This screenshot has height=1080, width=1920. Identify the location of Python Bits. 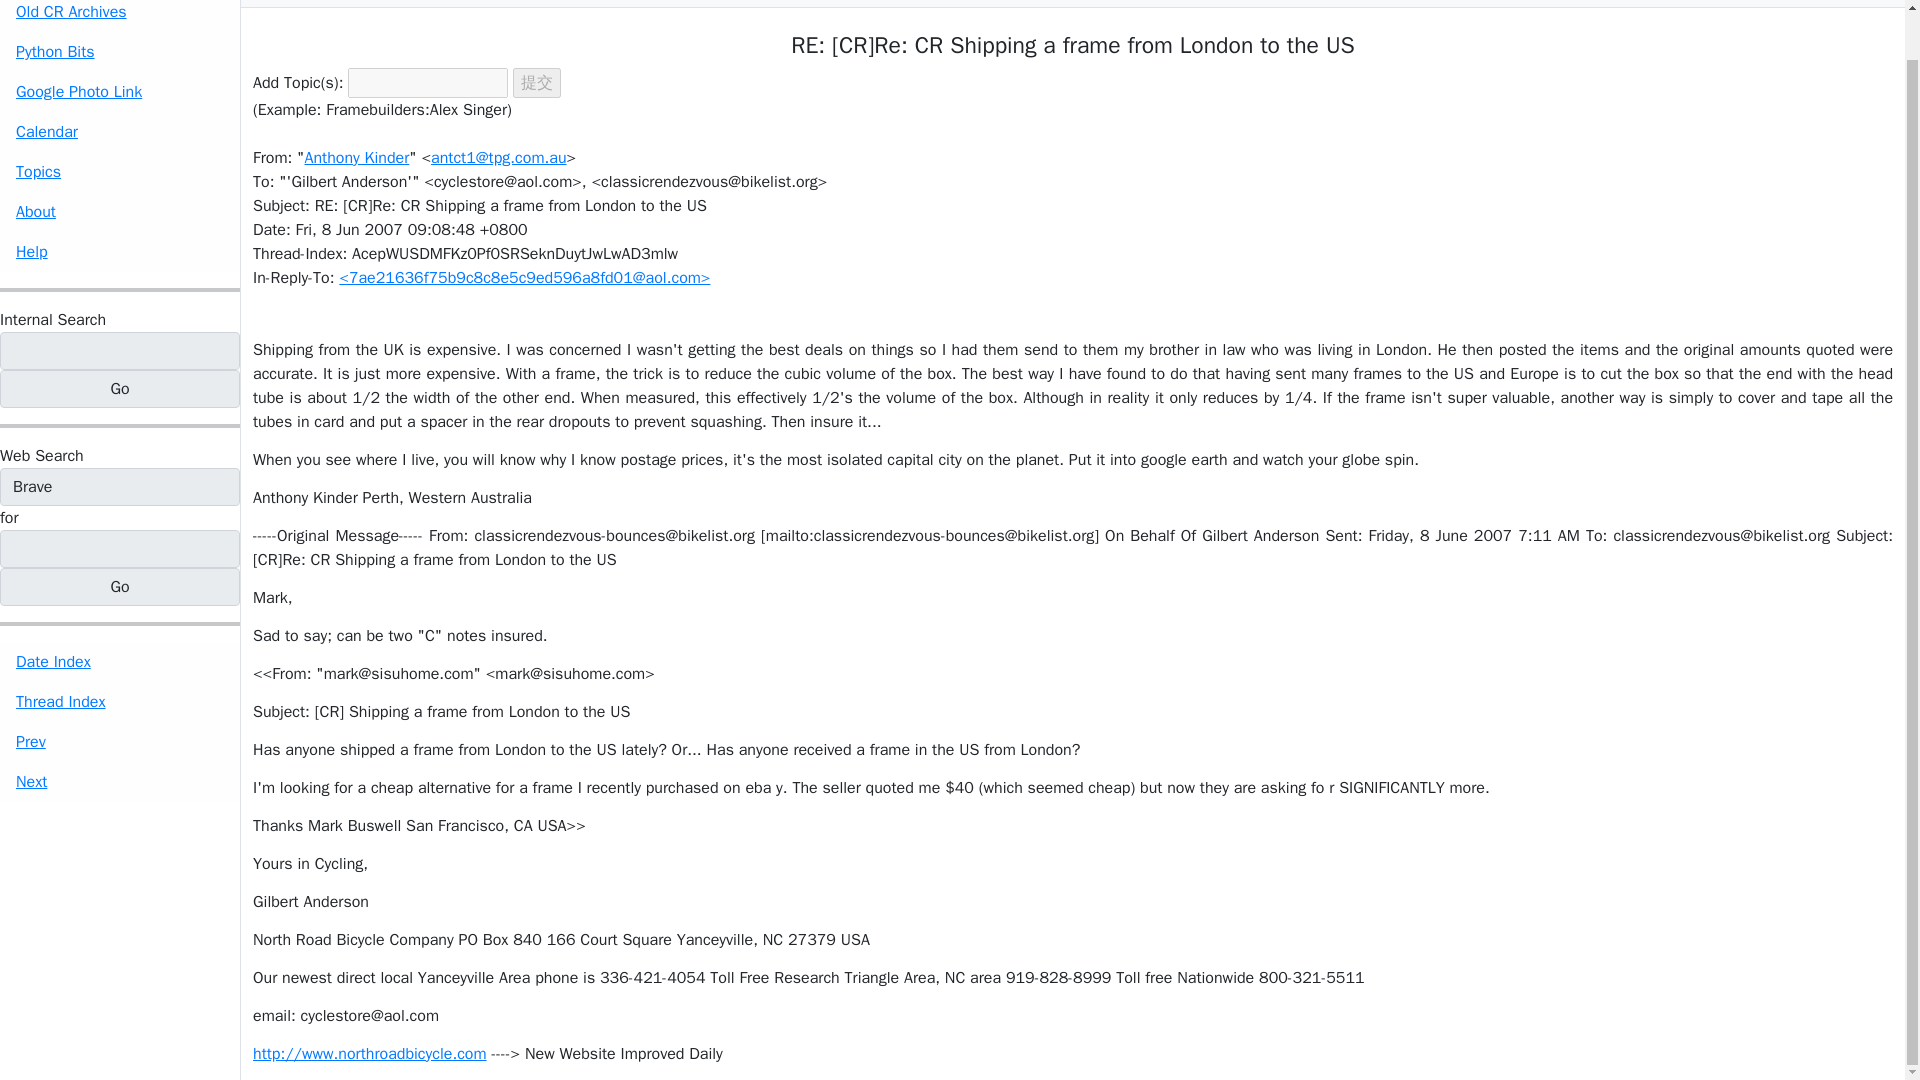
(120, 52).